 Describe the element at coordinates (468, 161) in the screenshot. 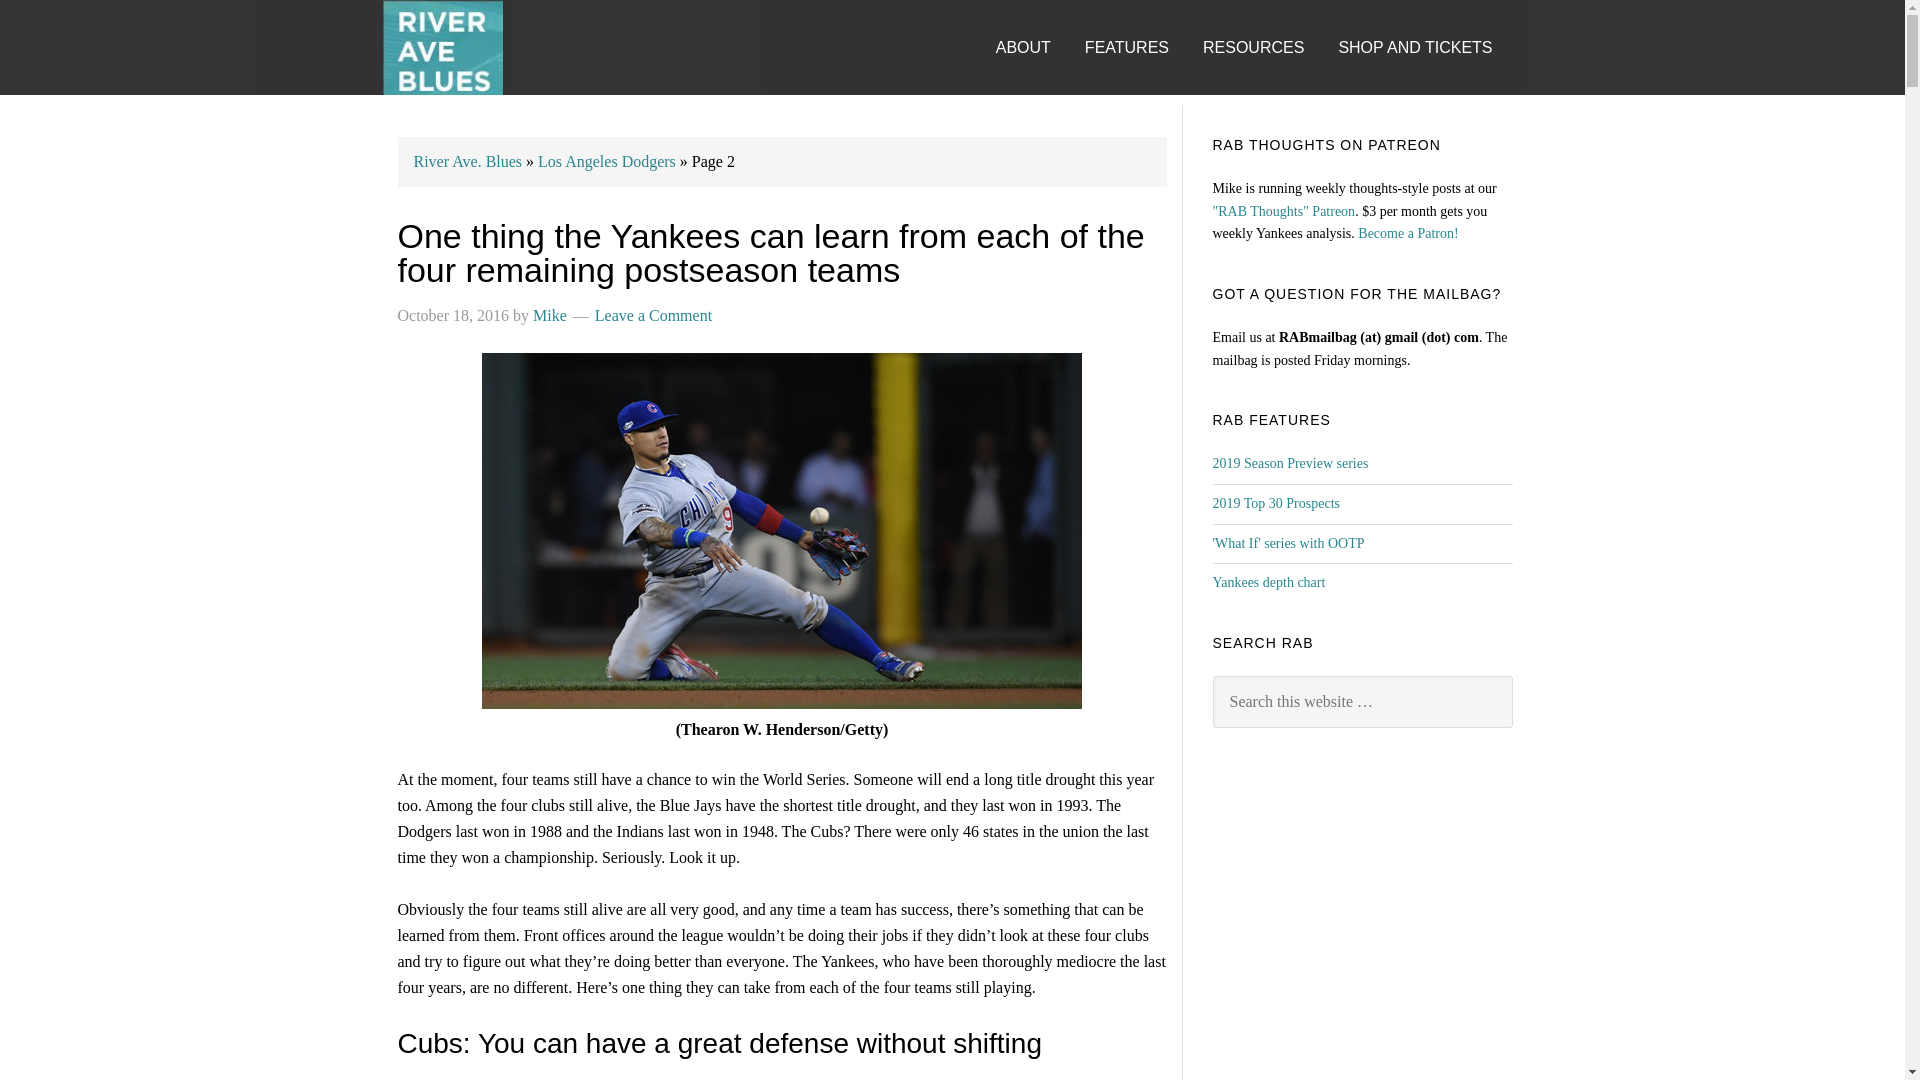

I see `River Ave. Blues` at that location.